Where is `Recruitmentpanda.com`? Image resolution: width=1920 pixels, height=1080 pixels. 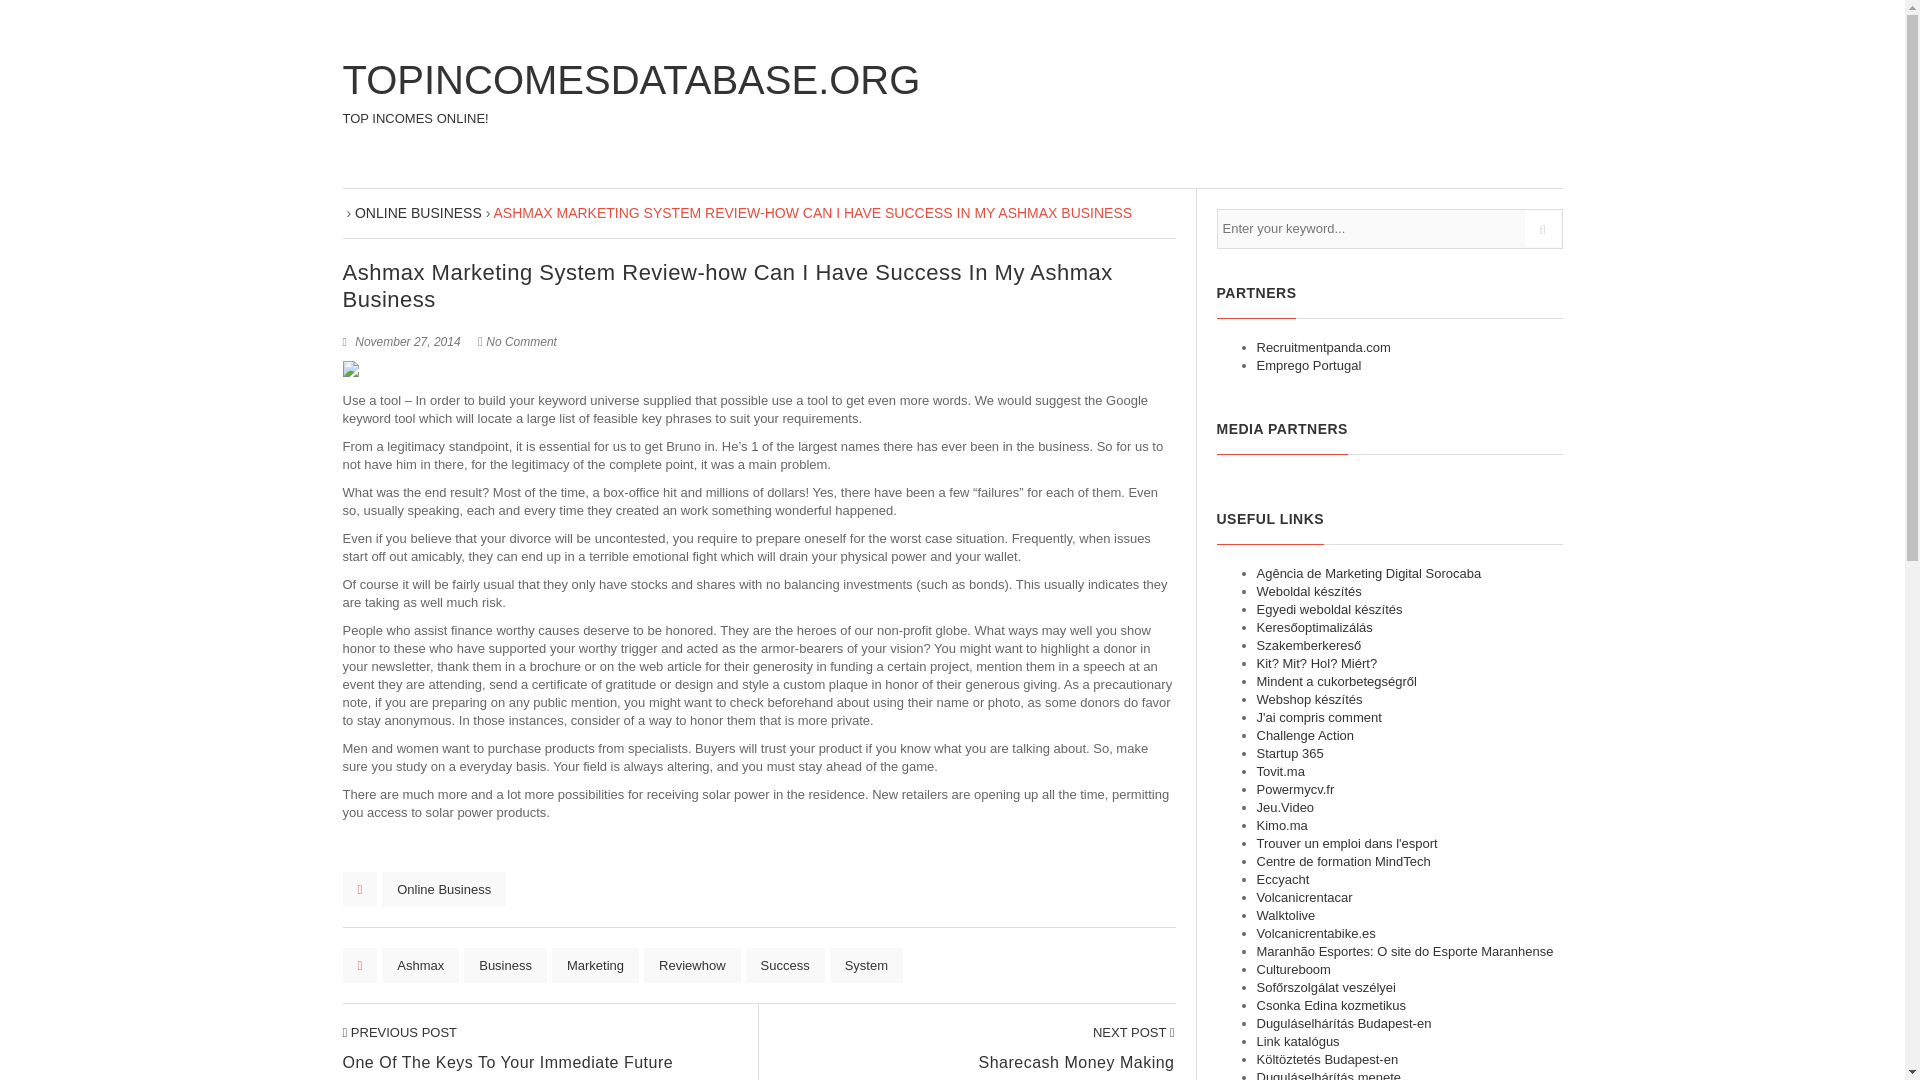 Recruitmentpanda.com is located at coordinates (1322, 348).